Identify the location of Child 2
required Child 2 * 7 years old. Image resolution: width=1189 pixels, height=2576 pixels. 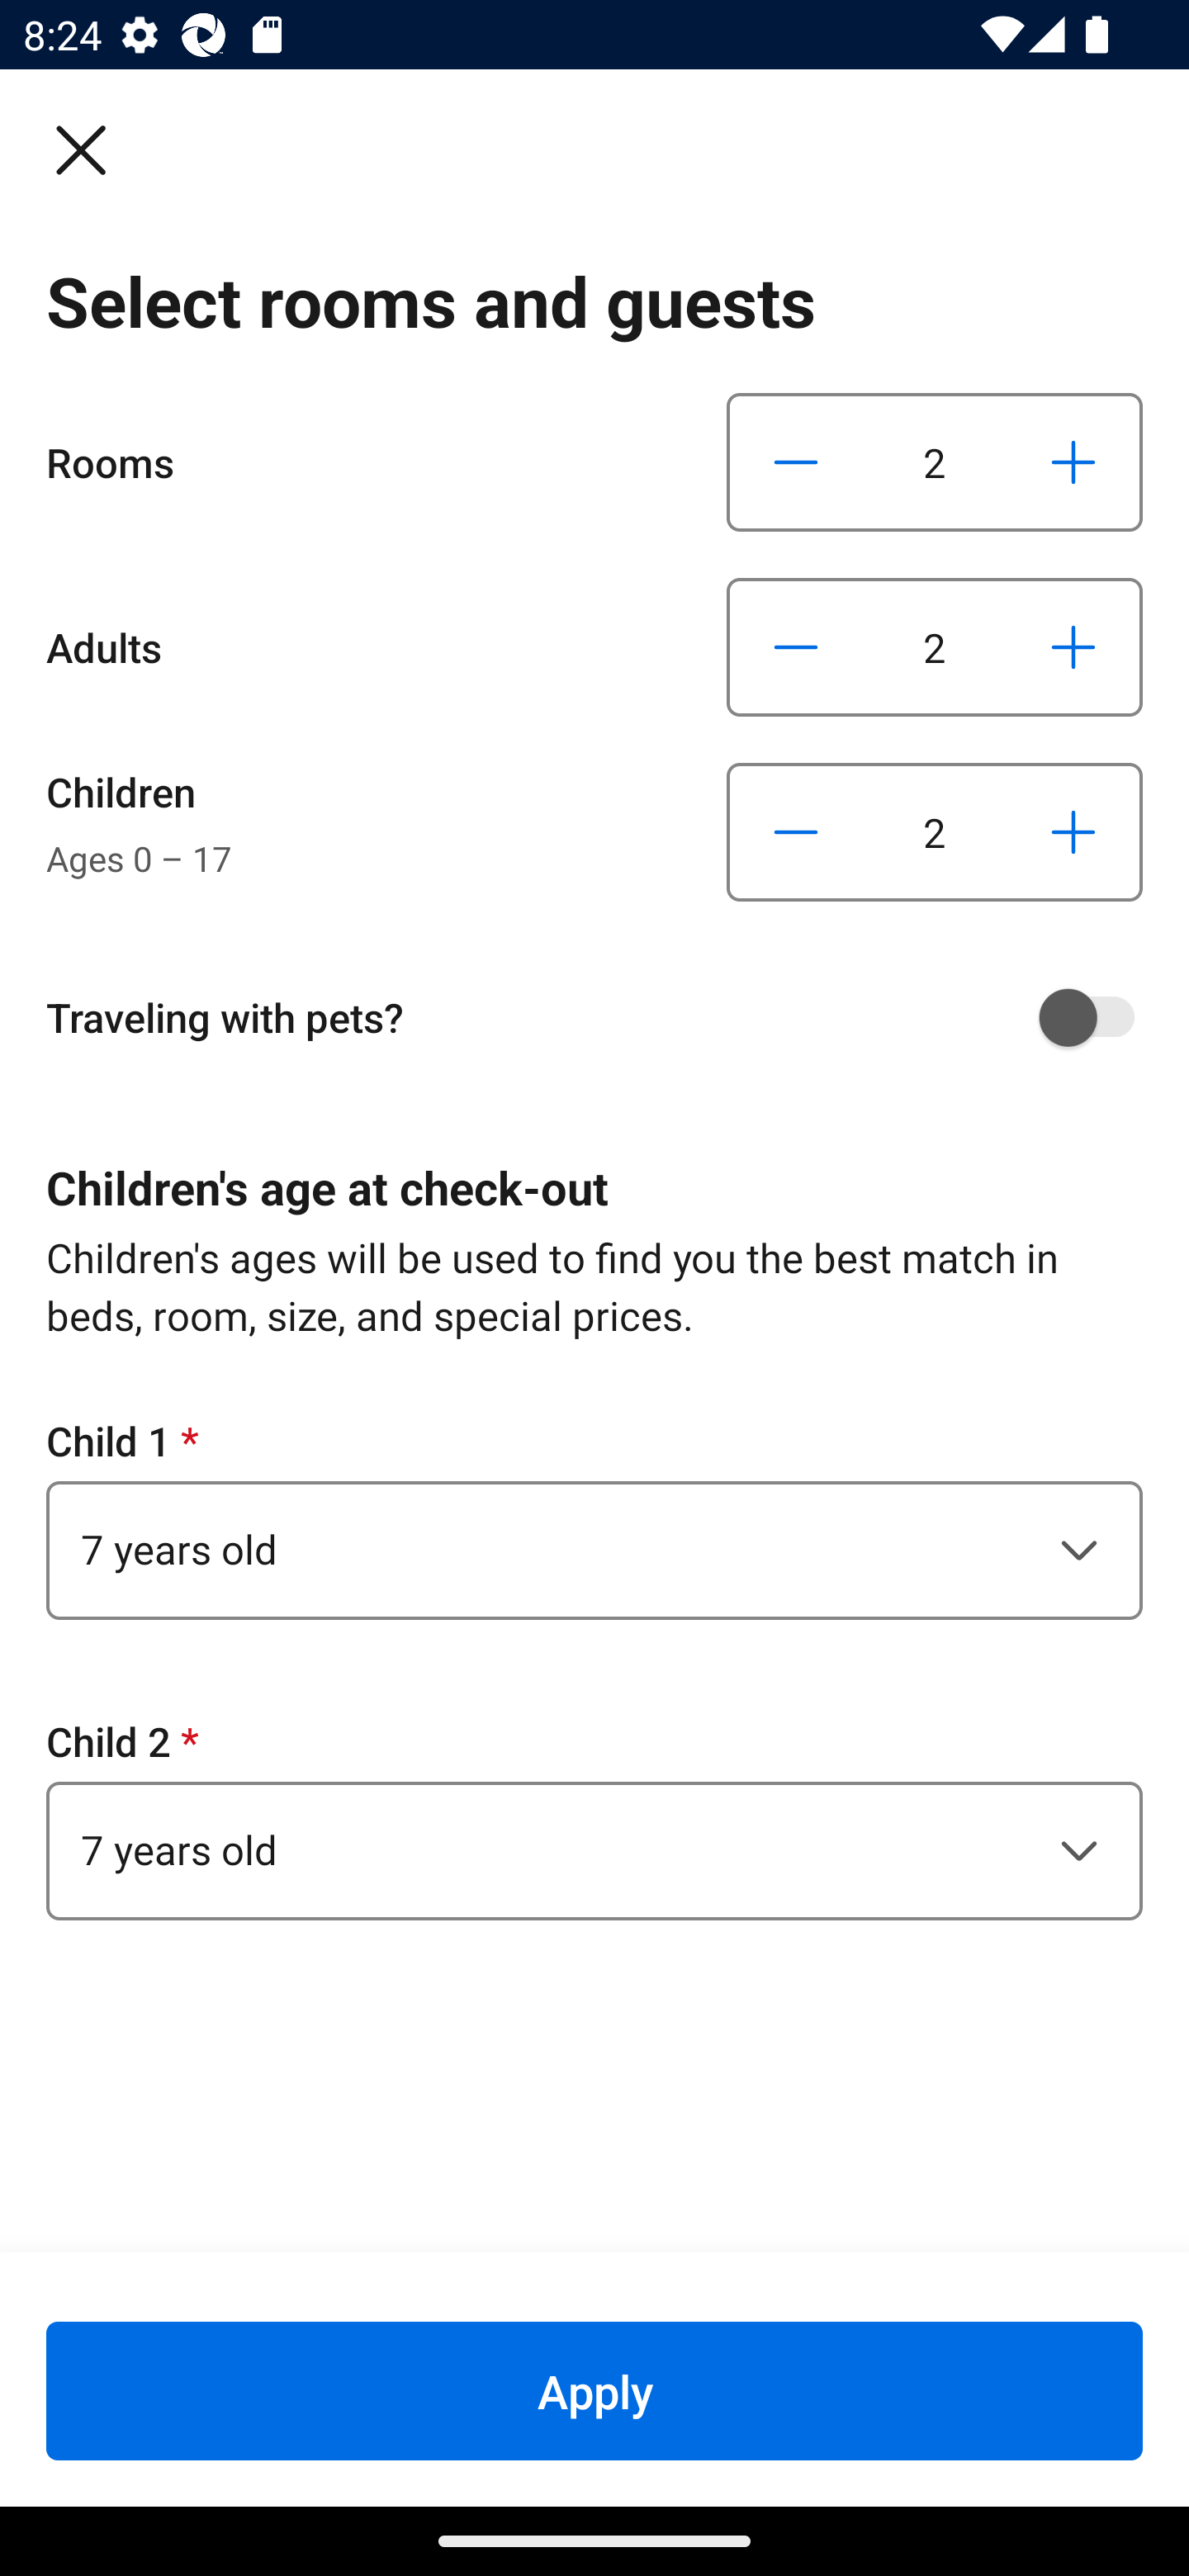
(594, 1816).